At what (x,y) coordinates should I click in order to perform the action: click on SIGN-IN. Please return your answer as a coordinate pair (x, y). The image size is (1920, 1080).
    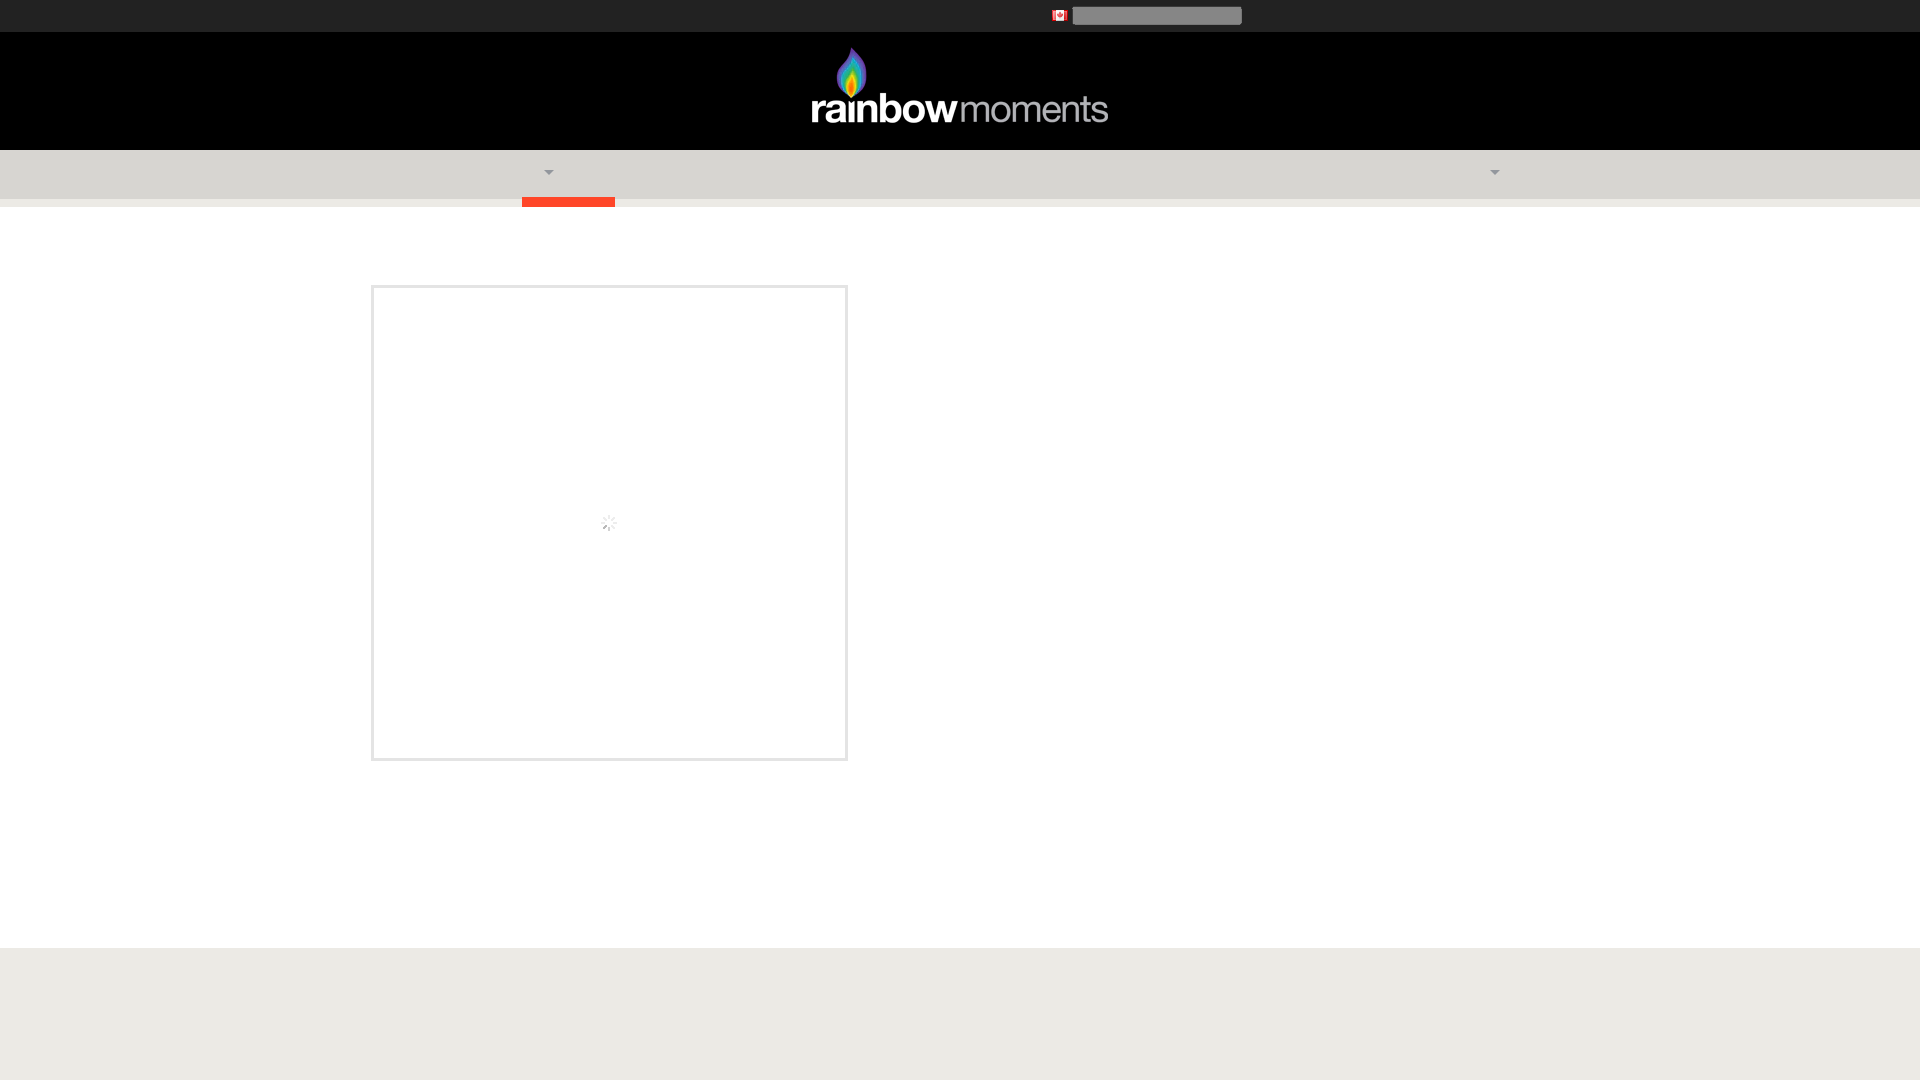
    Looking at the image, I should click on (1423, 14).